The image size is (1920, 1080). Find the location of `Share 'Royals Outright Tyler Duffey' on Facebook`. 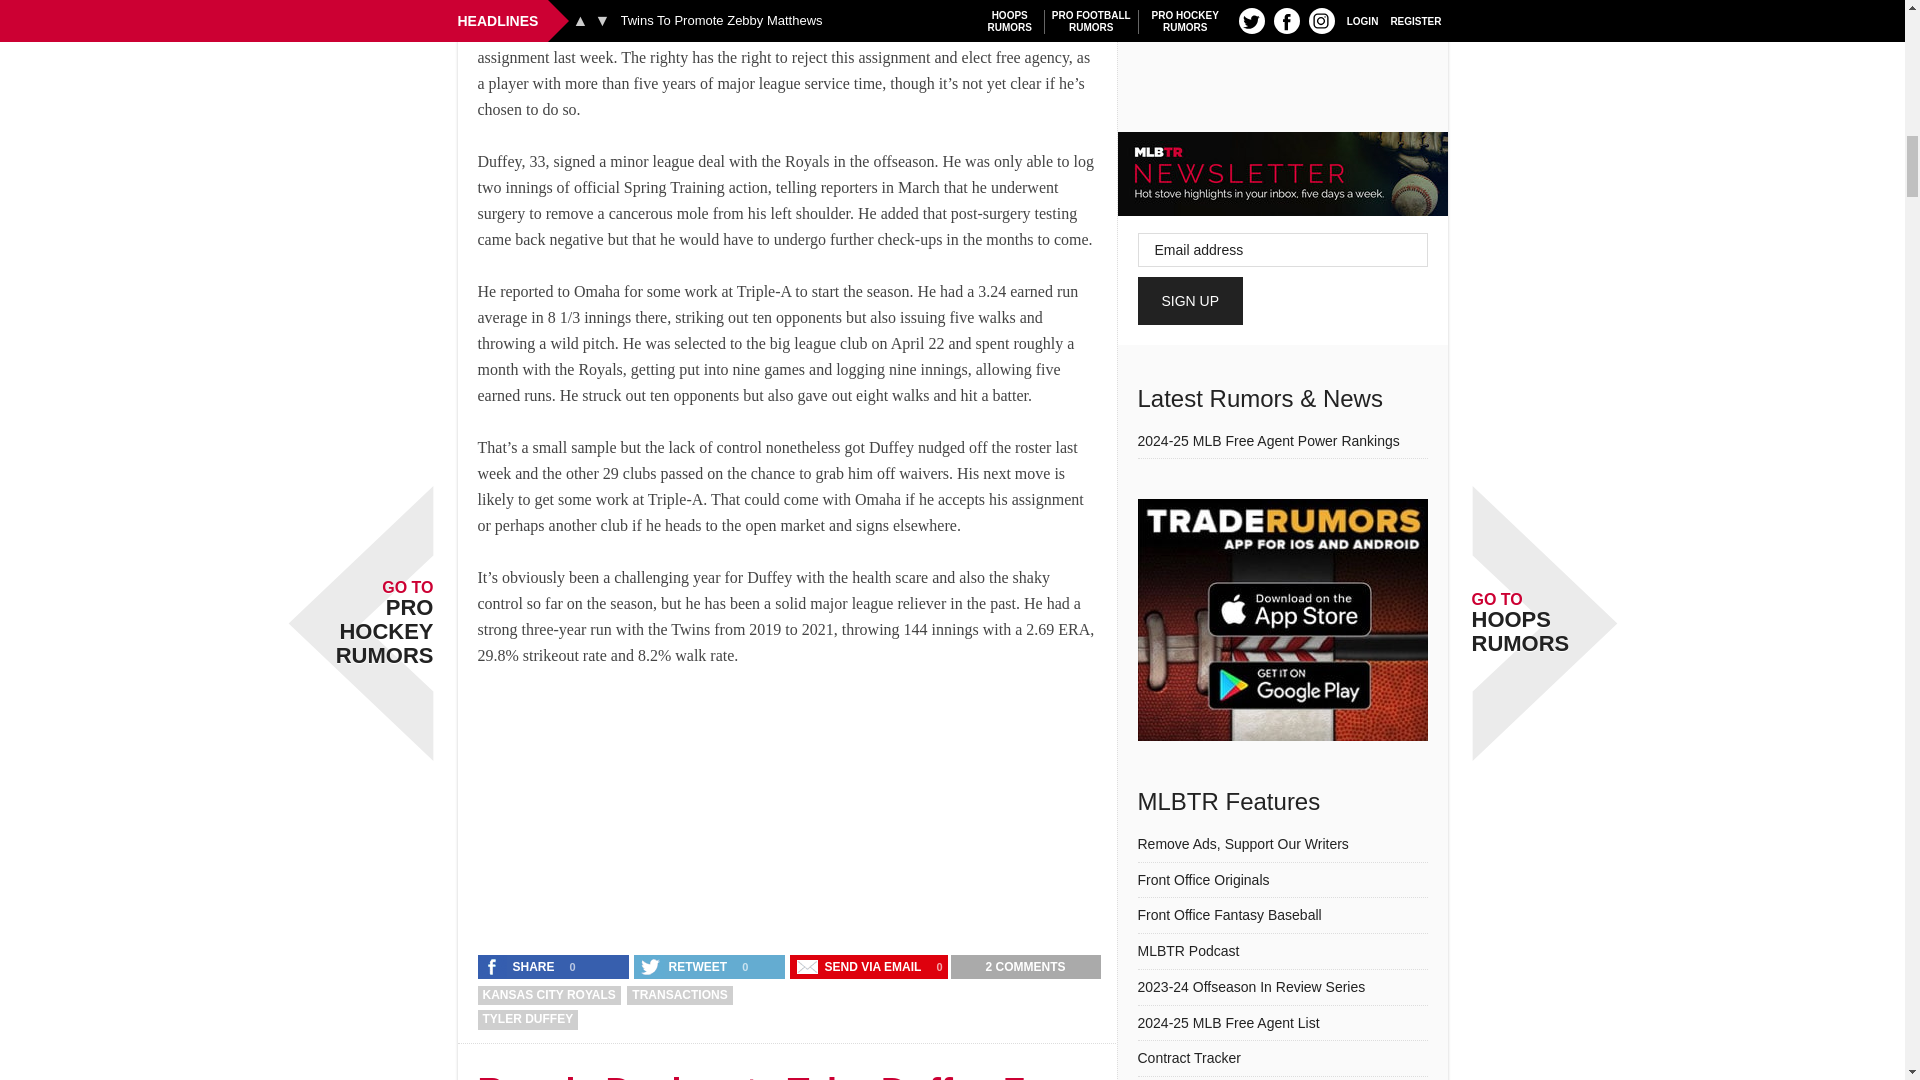

Share 'Royals Outright Tyler Duffey' on Facebook is located at coordinates (521, 966).